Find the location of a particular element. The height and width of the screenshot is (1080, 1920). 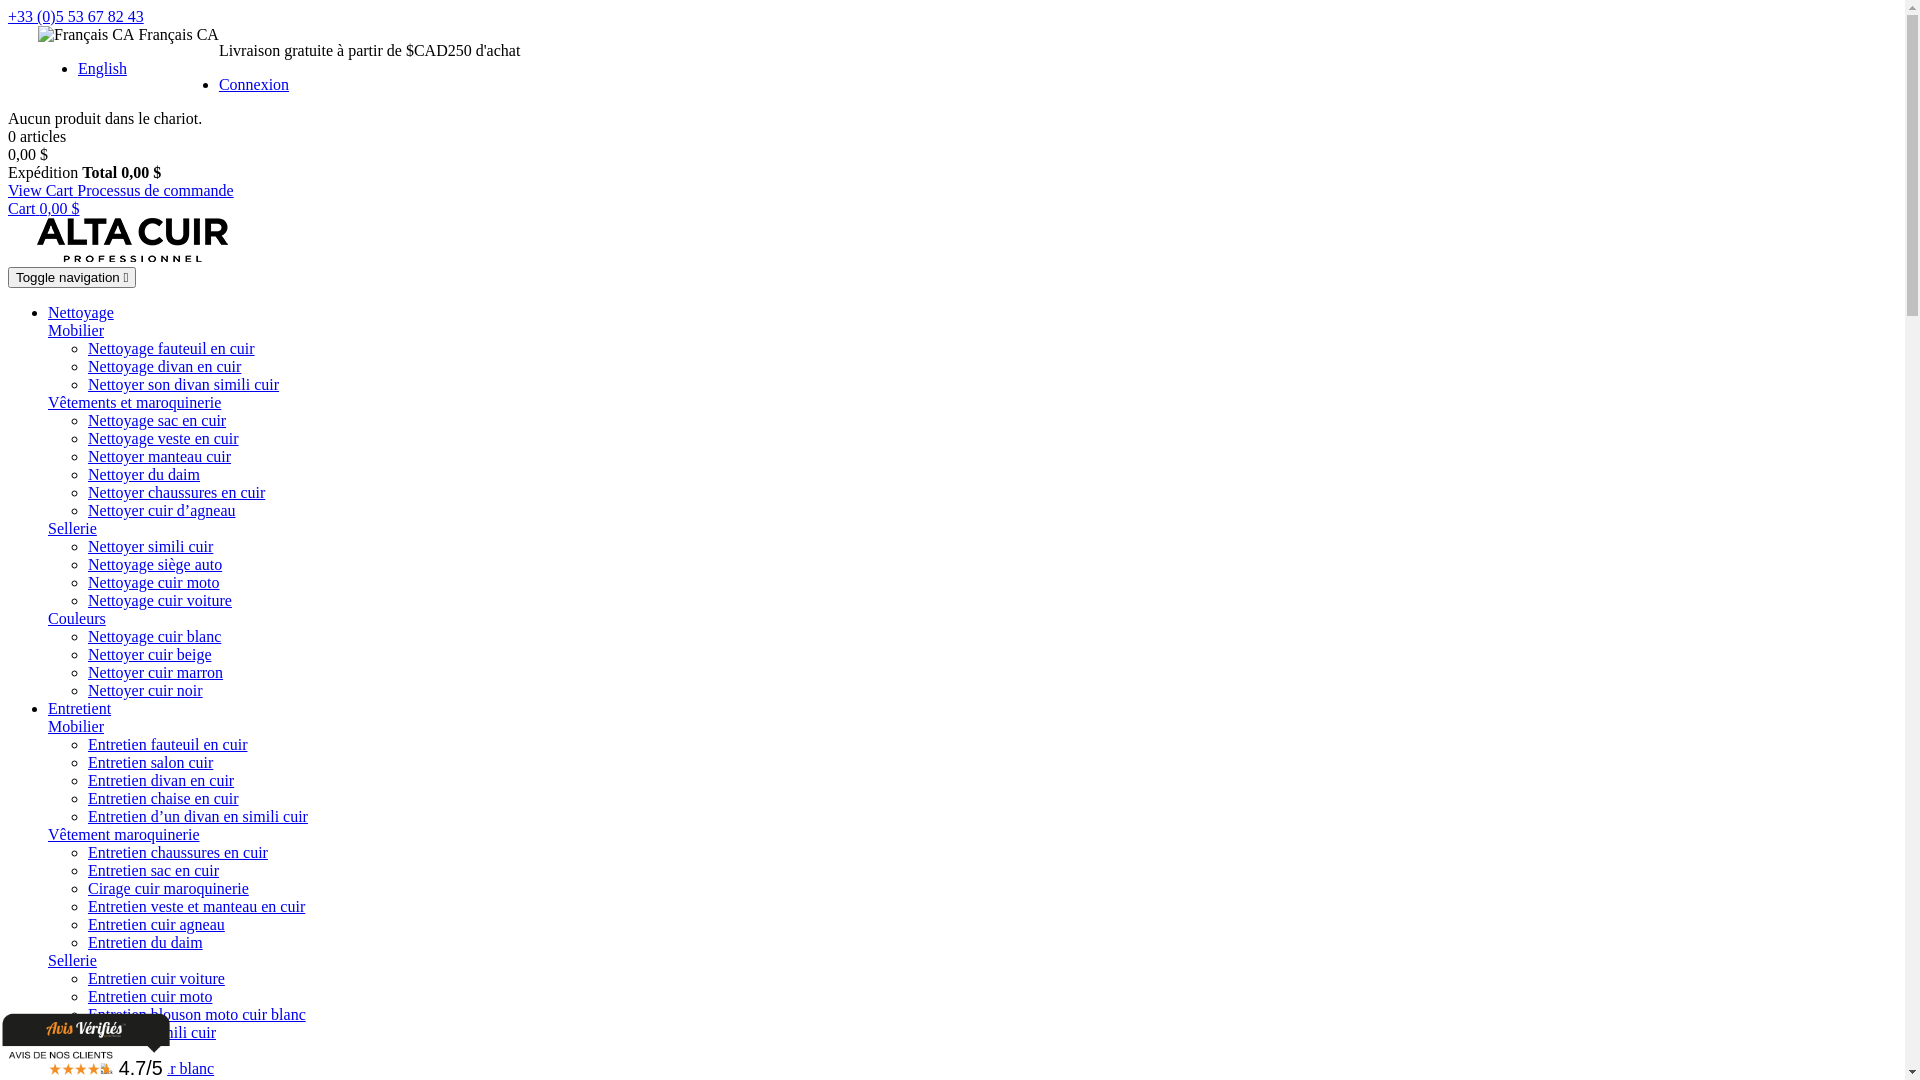

Entretien cuir agneau is located at coordinates (156, 924).